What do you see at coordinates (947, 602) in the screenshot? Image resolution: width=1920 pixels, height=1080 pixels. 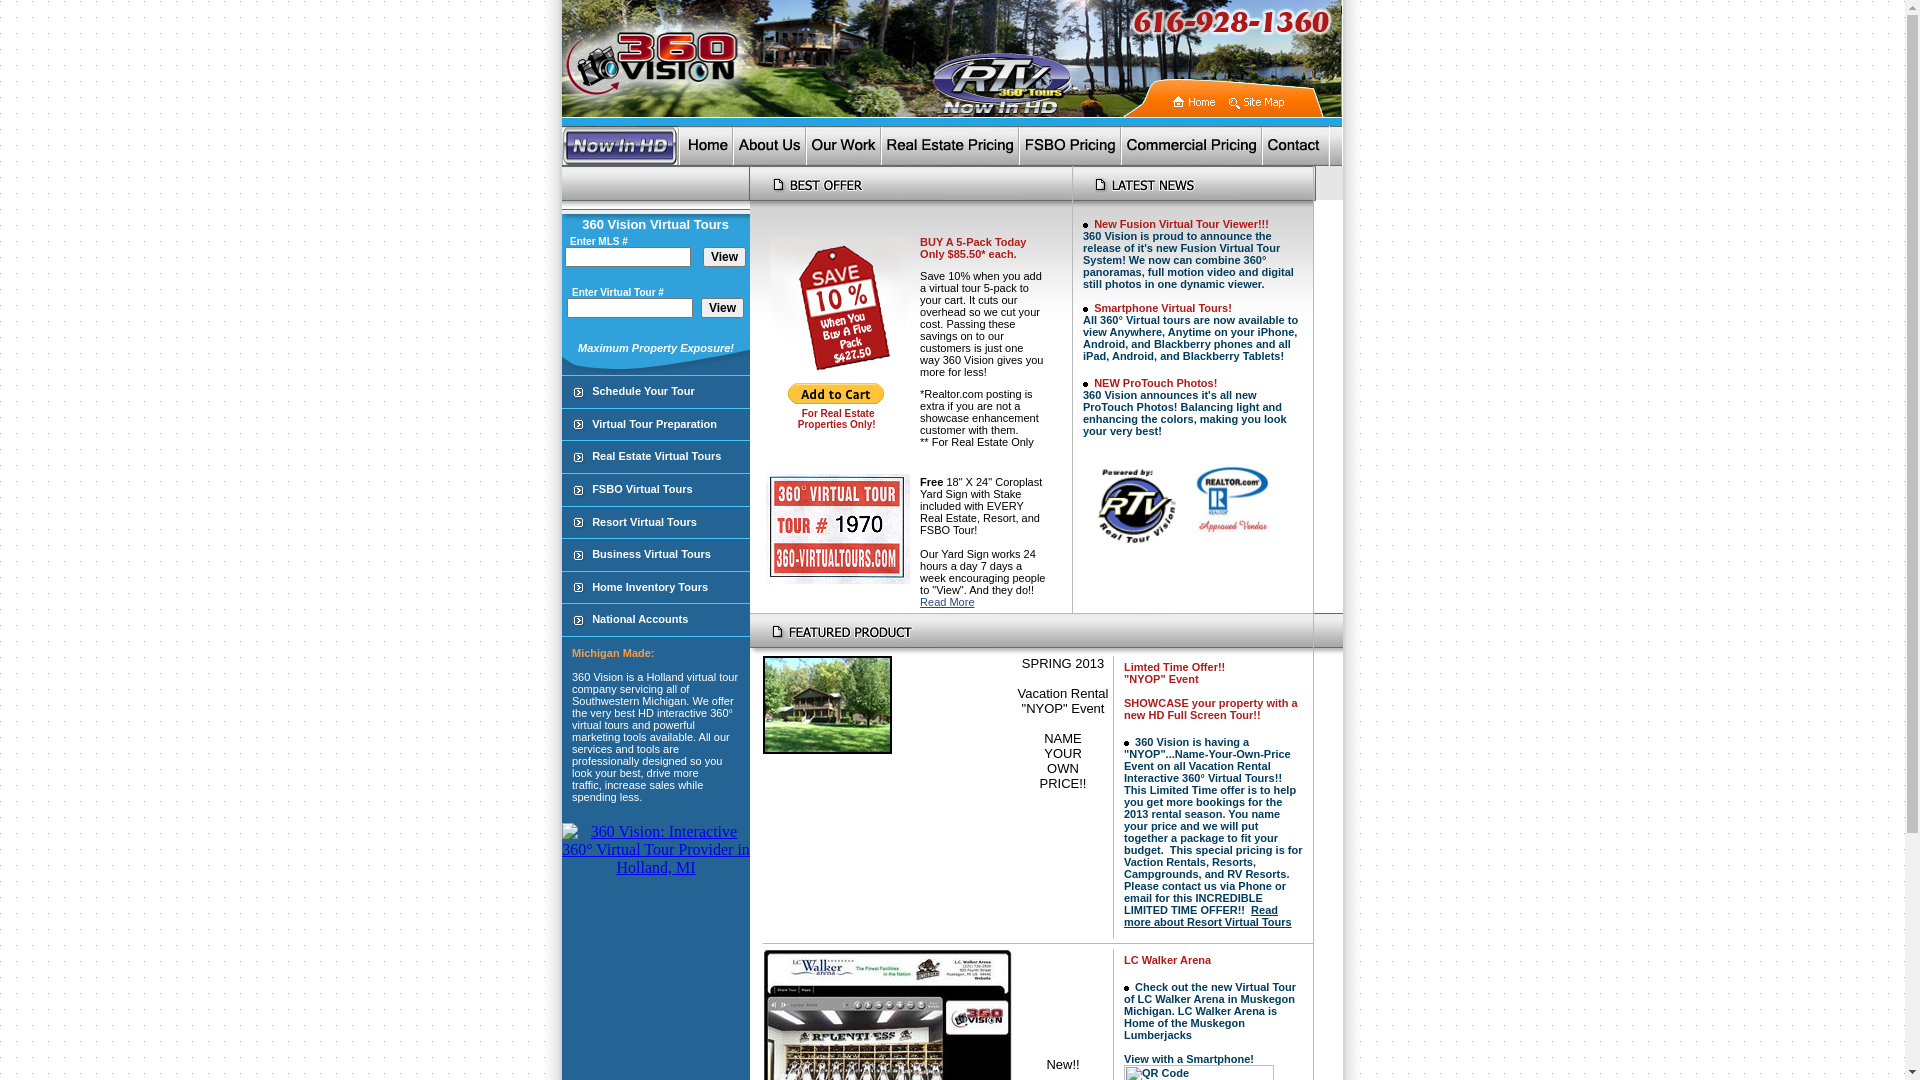 I see `Read More` at bounding box center [947, 602].